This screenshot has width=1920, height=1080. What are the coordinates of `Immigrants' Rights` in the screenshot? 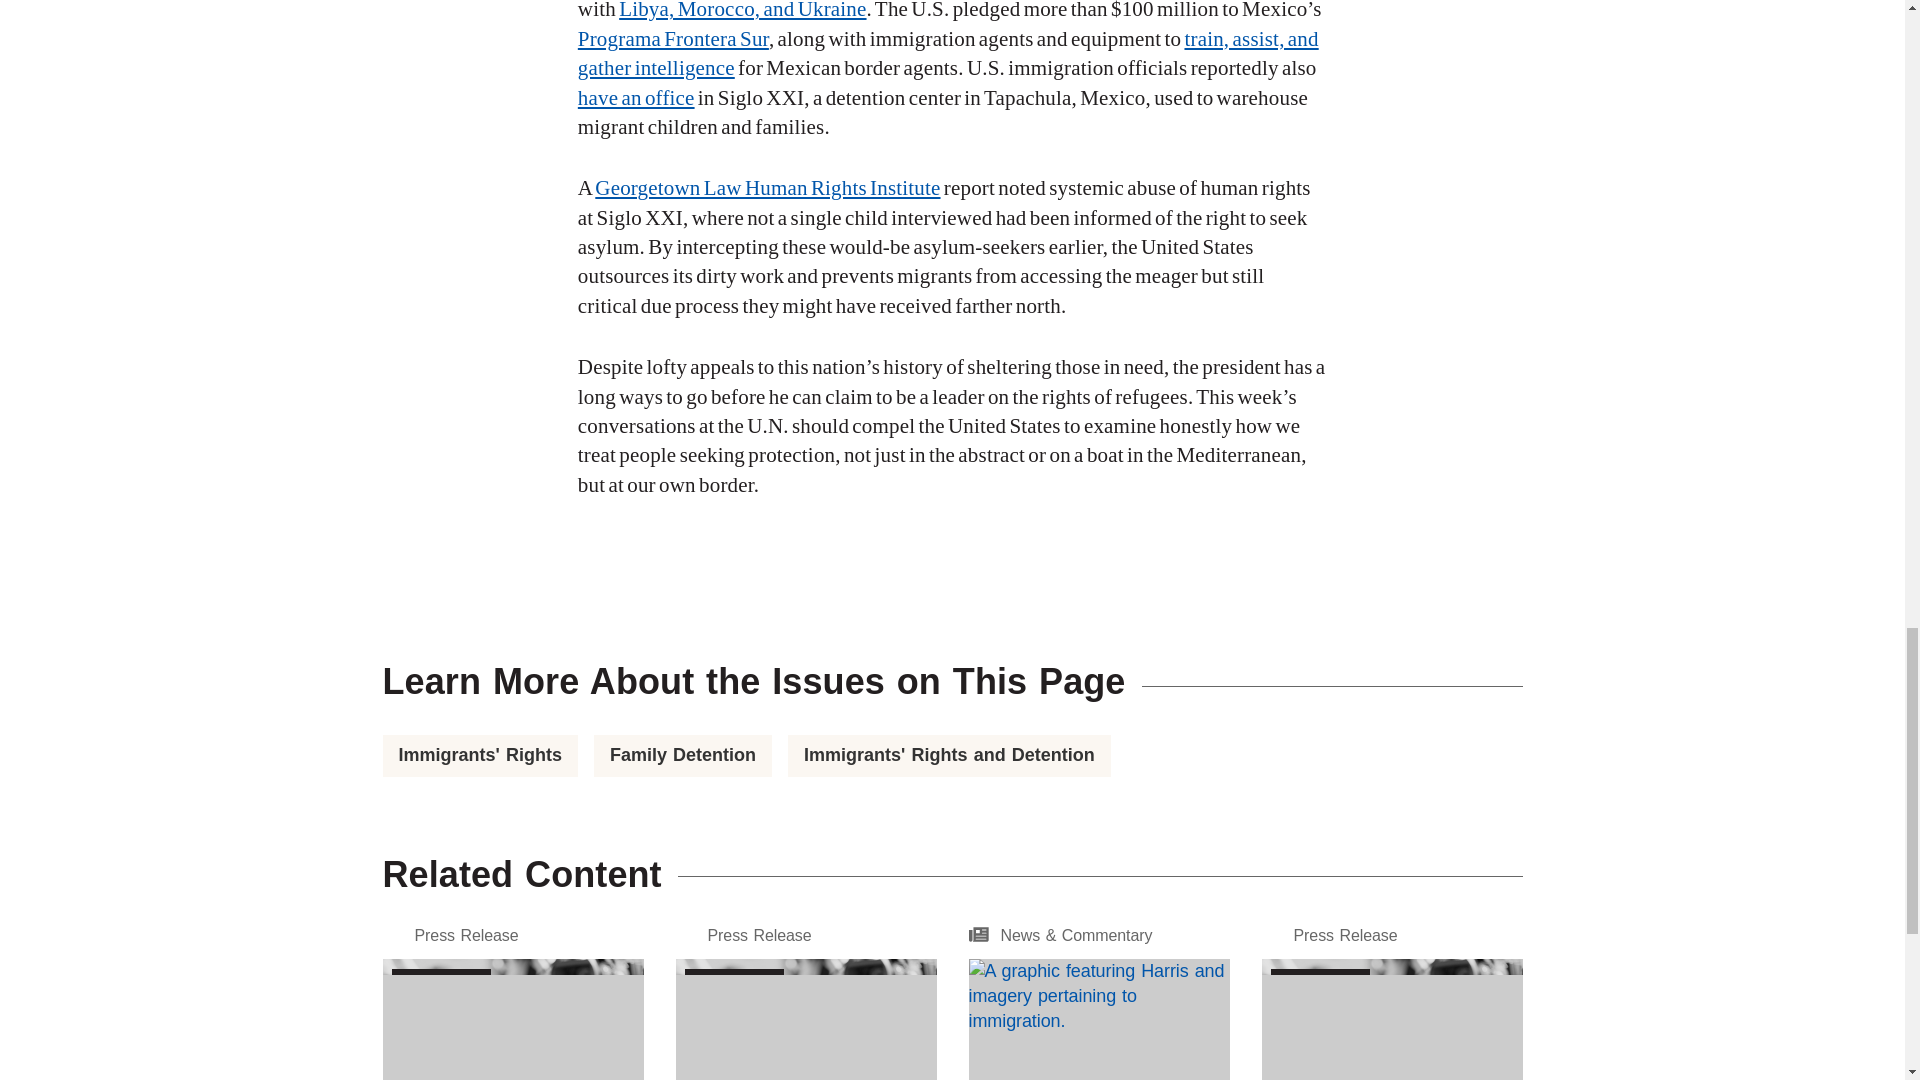 It's located at (480, 754).